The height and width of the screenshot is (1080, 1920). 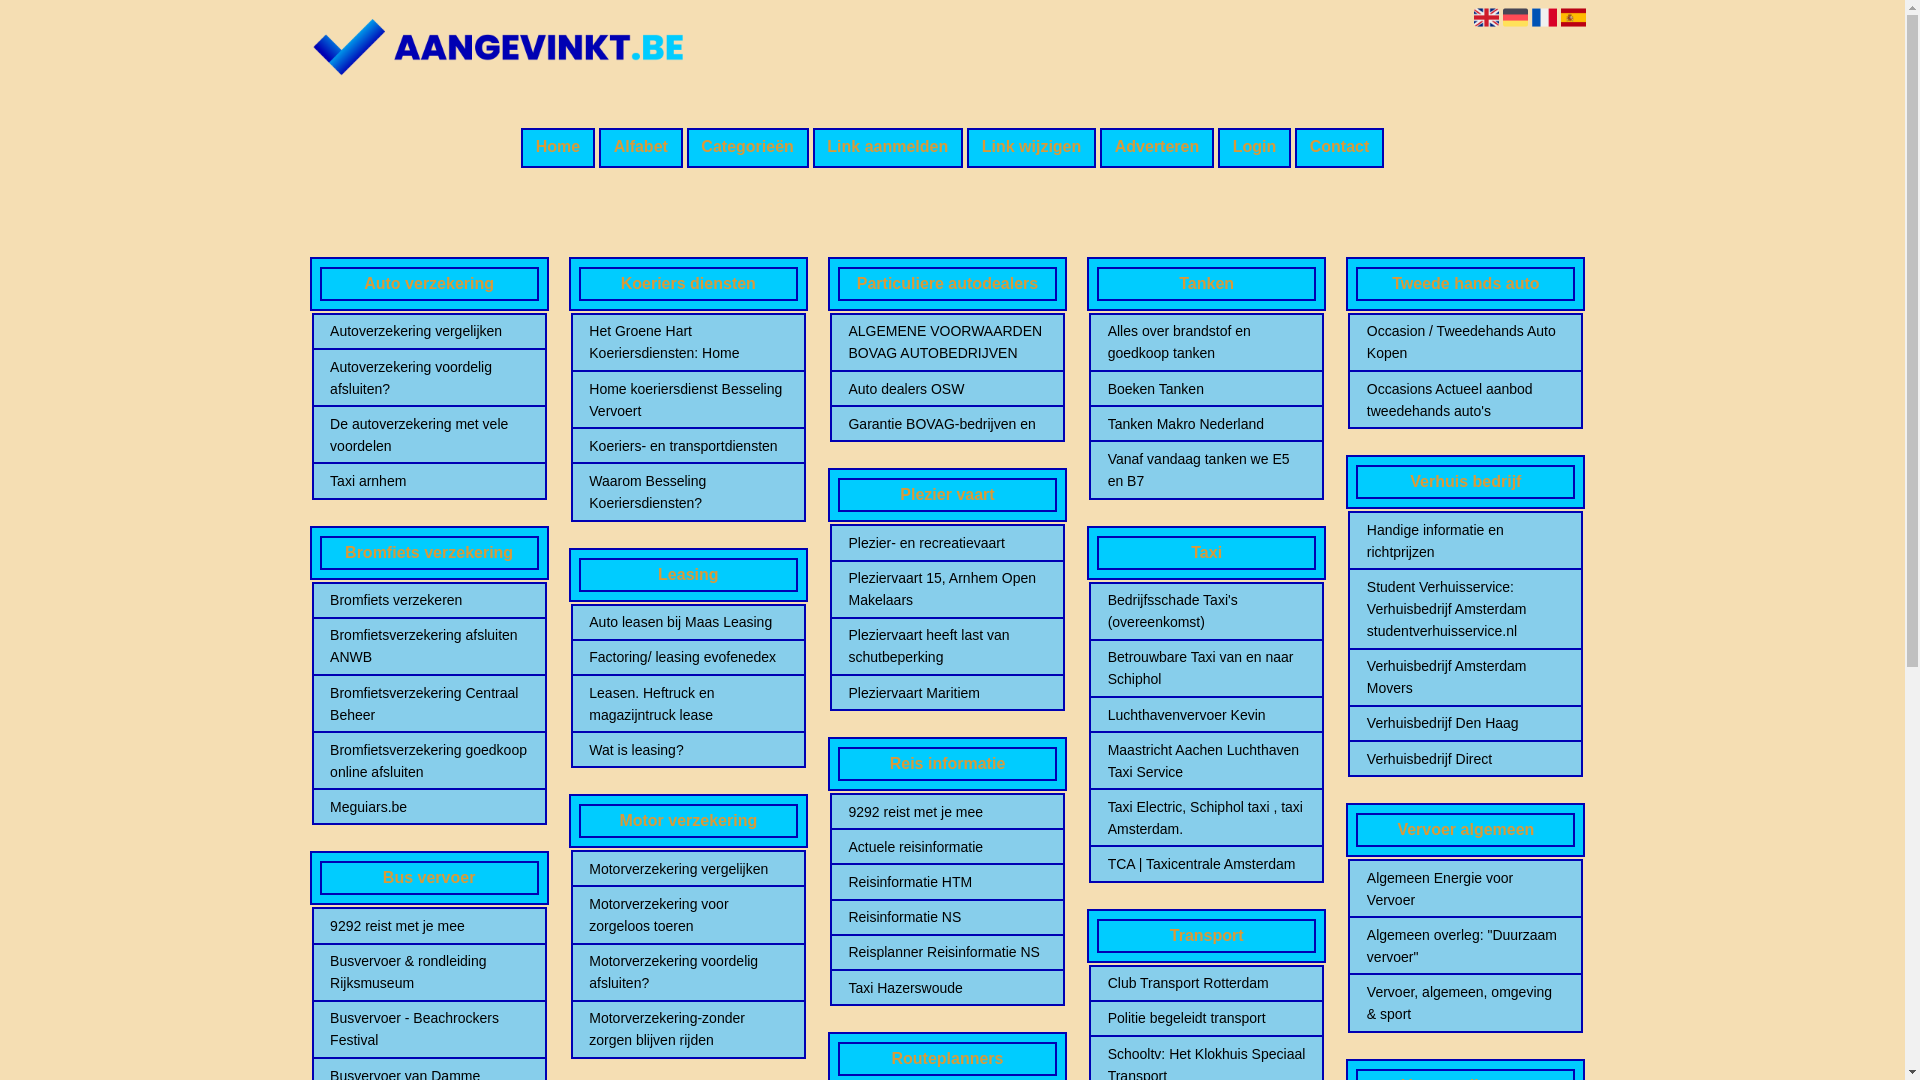 What do you see at coordinates (429, 704) in the screenshot?
I see `Bromfietsverzekering Centraal Beheer` at bounding box center [429, 704].